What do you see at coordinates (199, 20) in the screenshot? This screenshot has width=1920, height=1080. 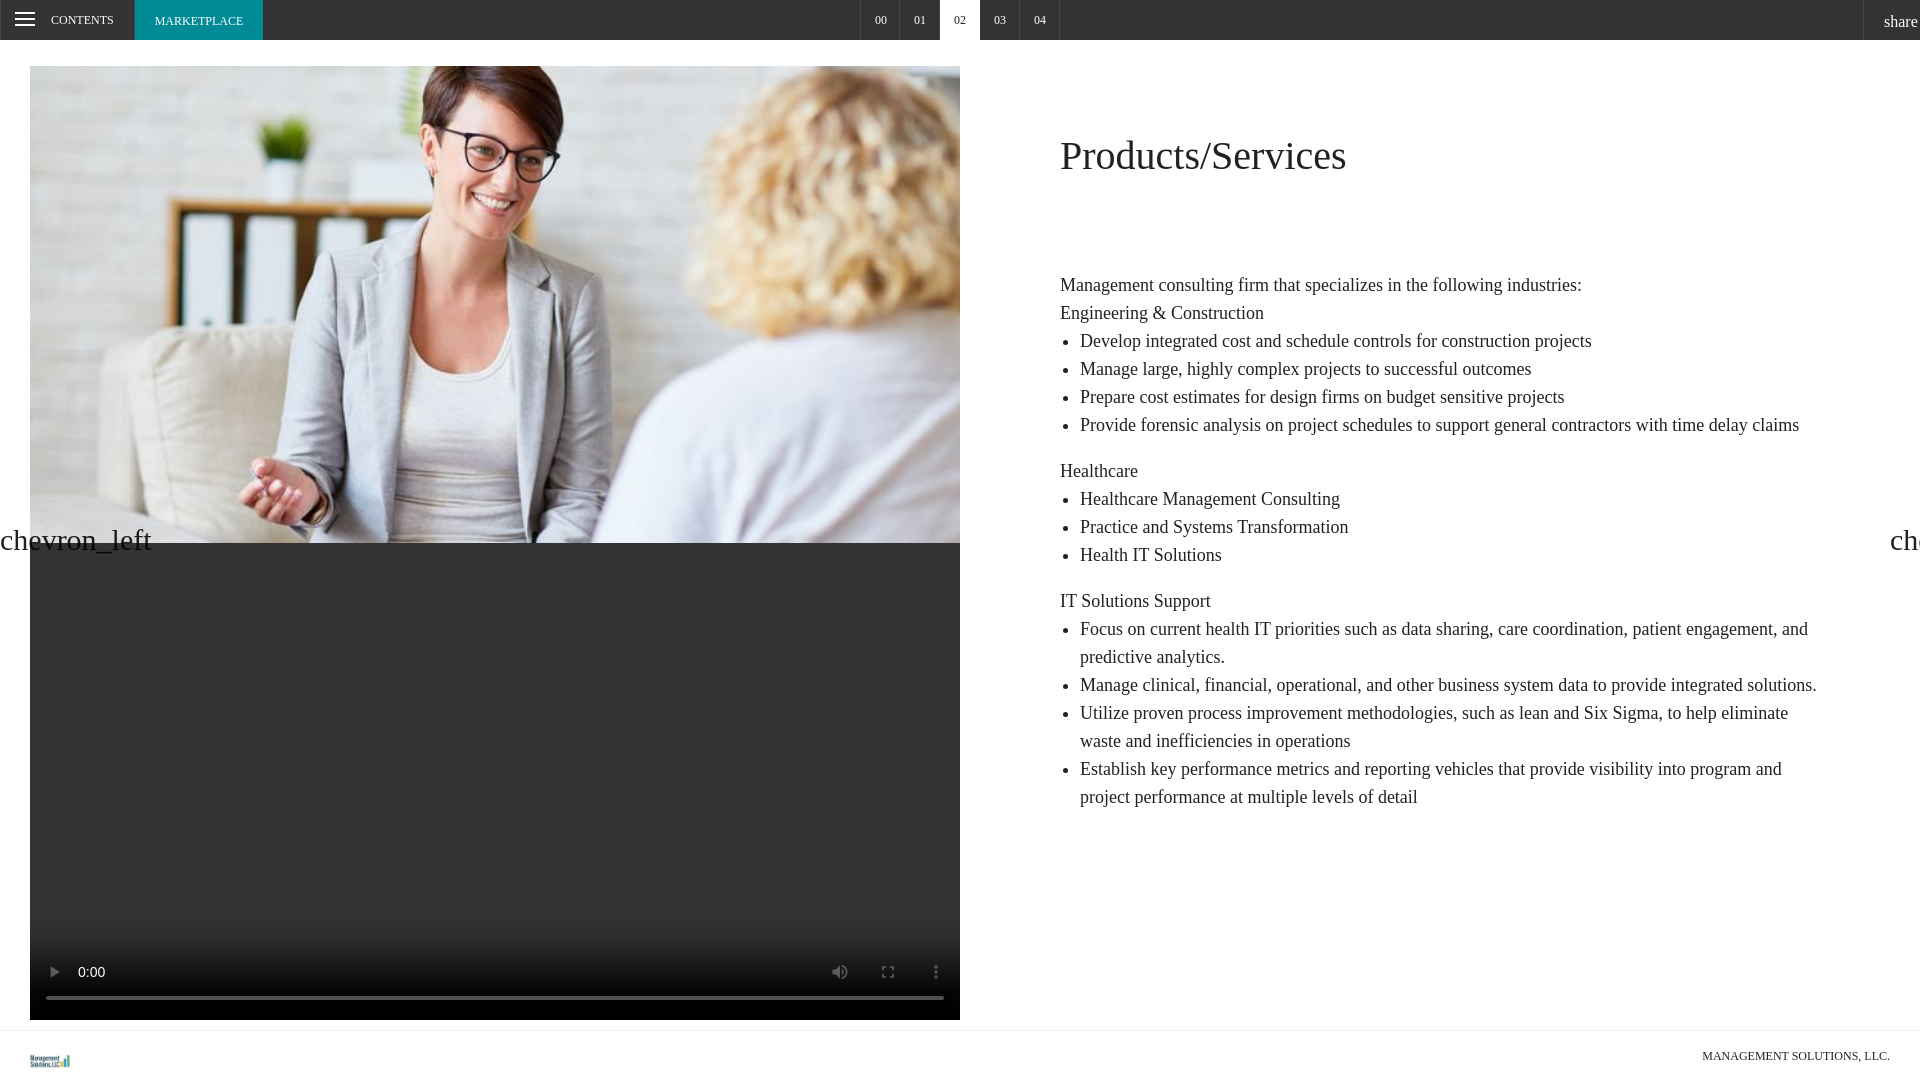 I see `MARKETPLACE` at bounding box center [199, 20].